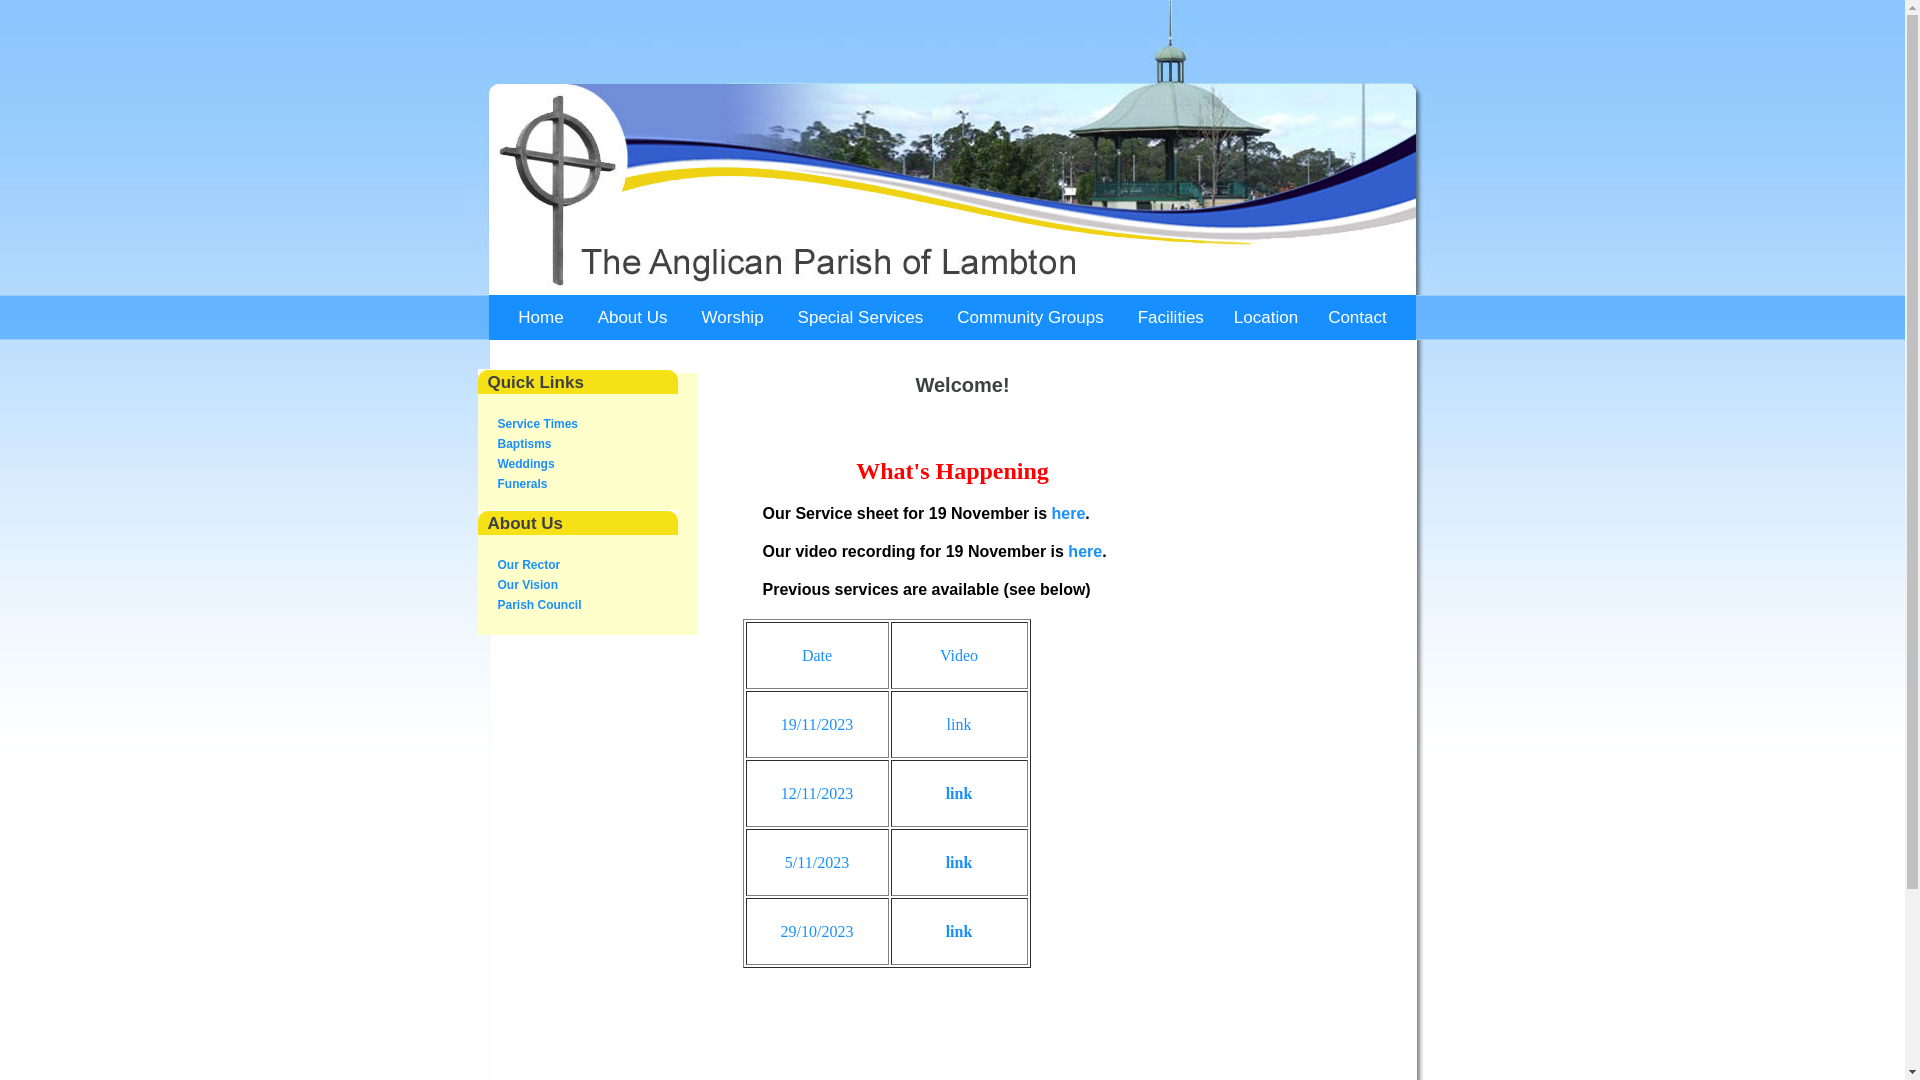 The width and height of the screenshot is (1920, 1080). What do you see at coordinates (540, 318) in the screenshot?
I see `Home` at bounding box center [540, 318].